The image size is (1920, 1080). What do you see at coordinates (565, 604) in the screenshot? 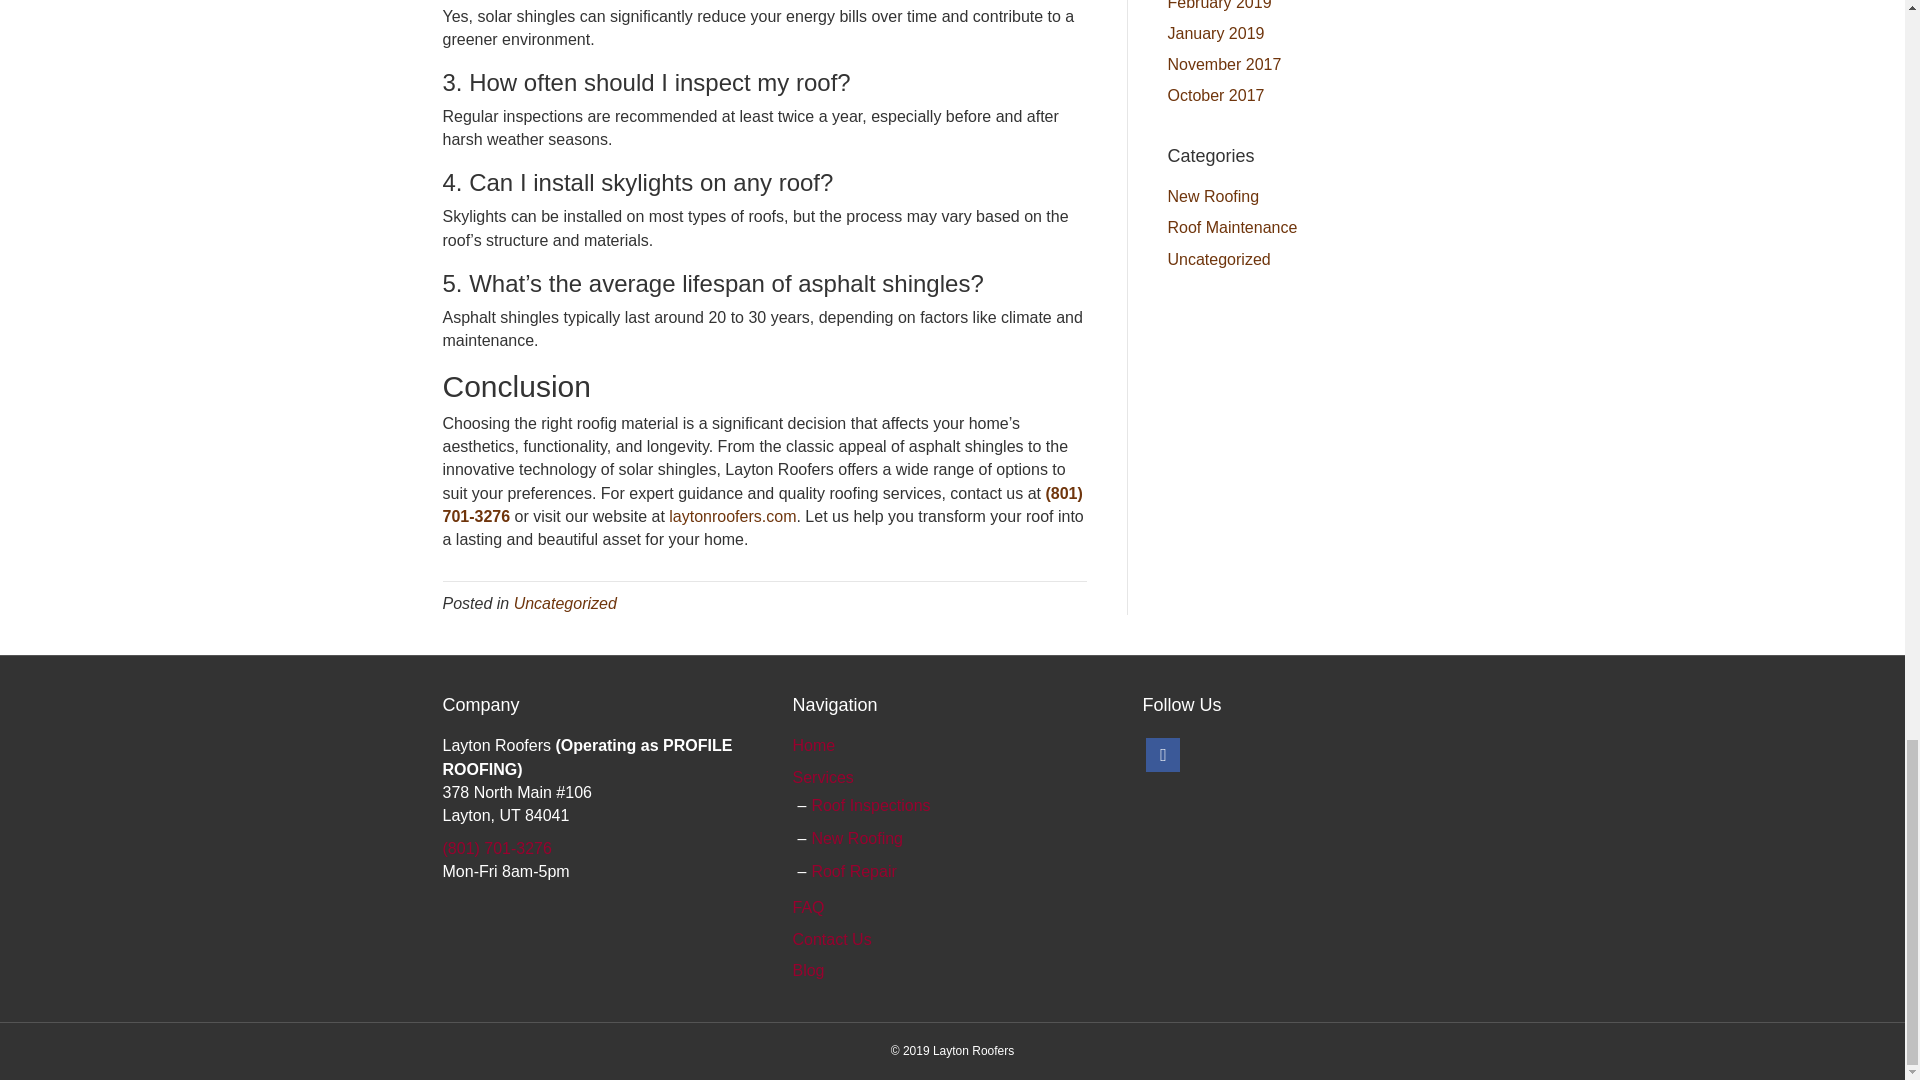
I see `Uncategorized` at bounding box center [565, 604].